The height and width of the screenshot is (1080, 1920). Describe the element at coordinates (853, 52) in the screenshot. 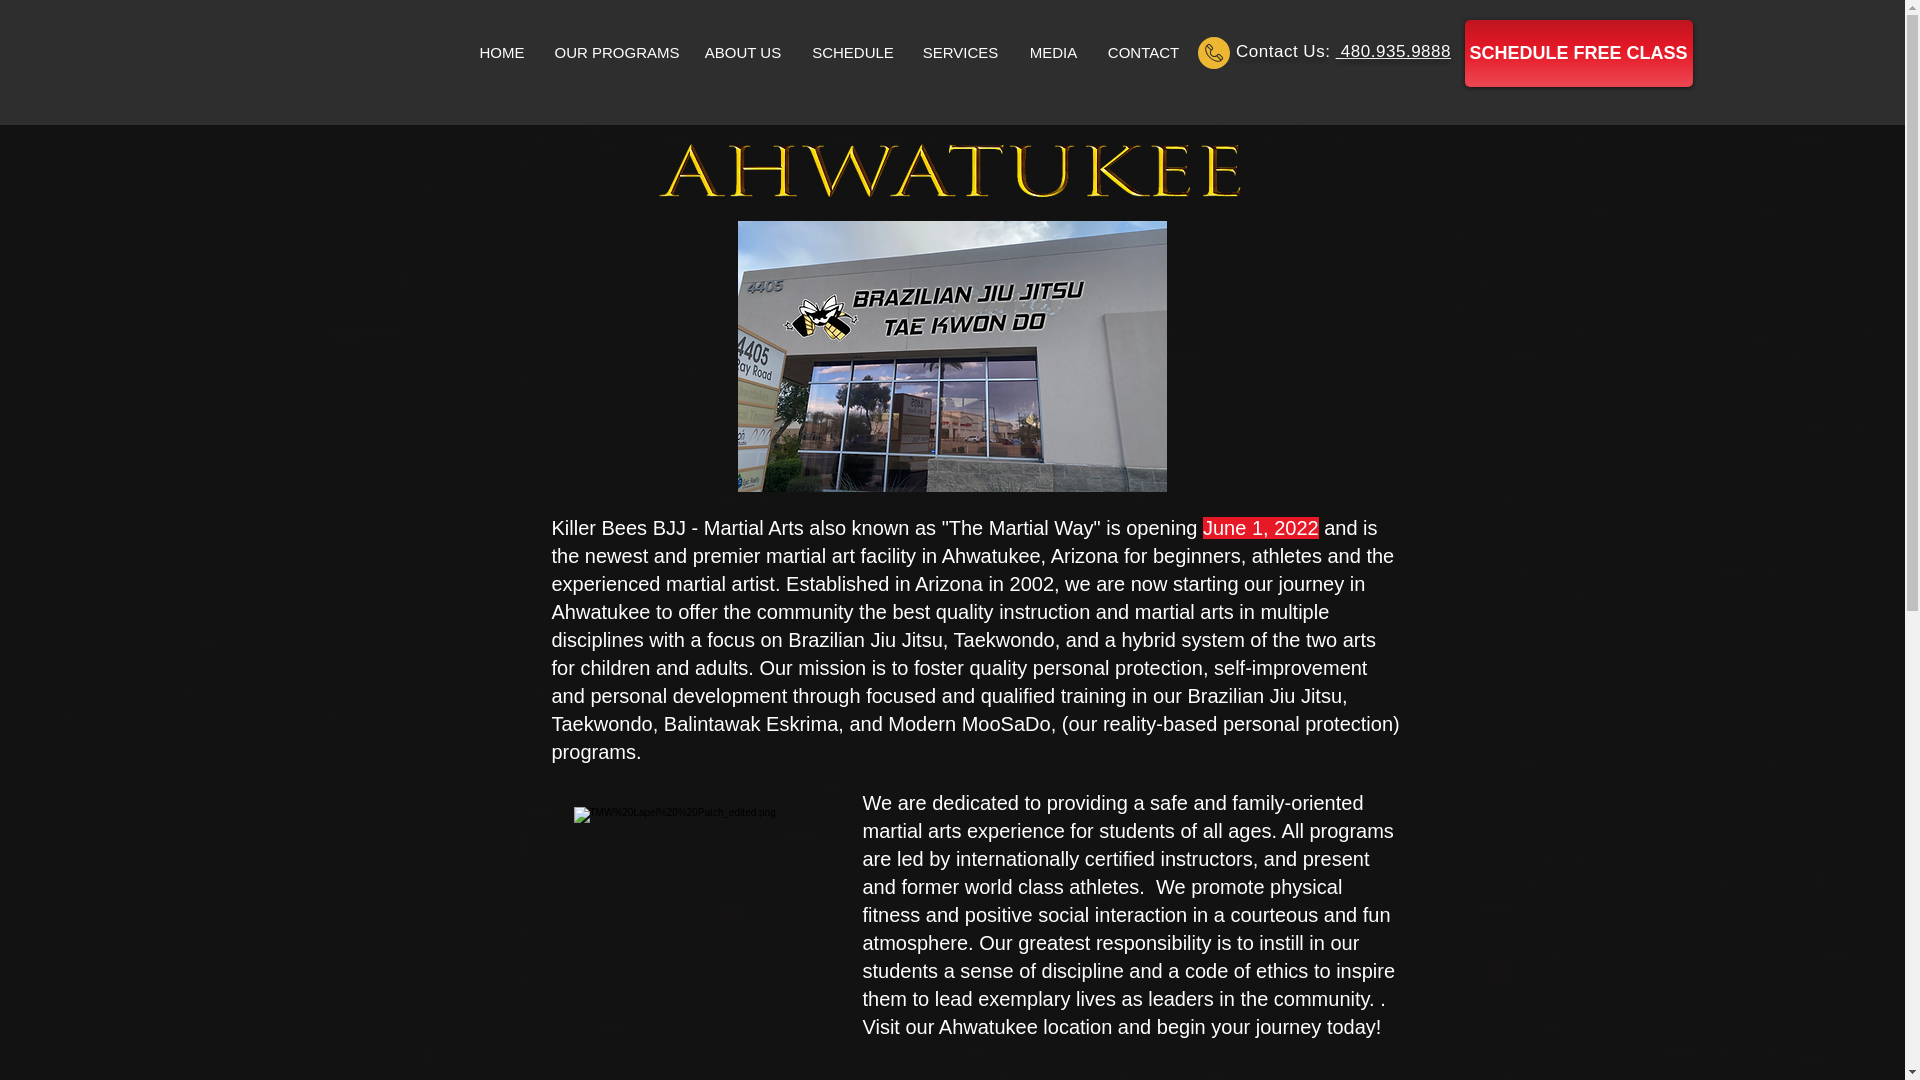

I see `SCHEDULE` at that location.